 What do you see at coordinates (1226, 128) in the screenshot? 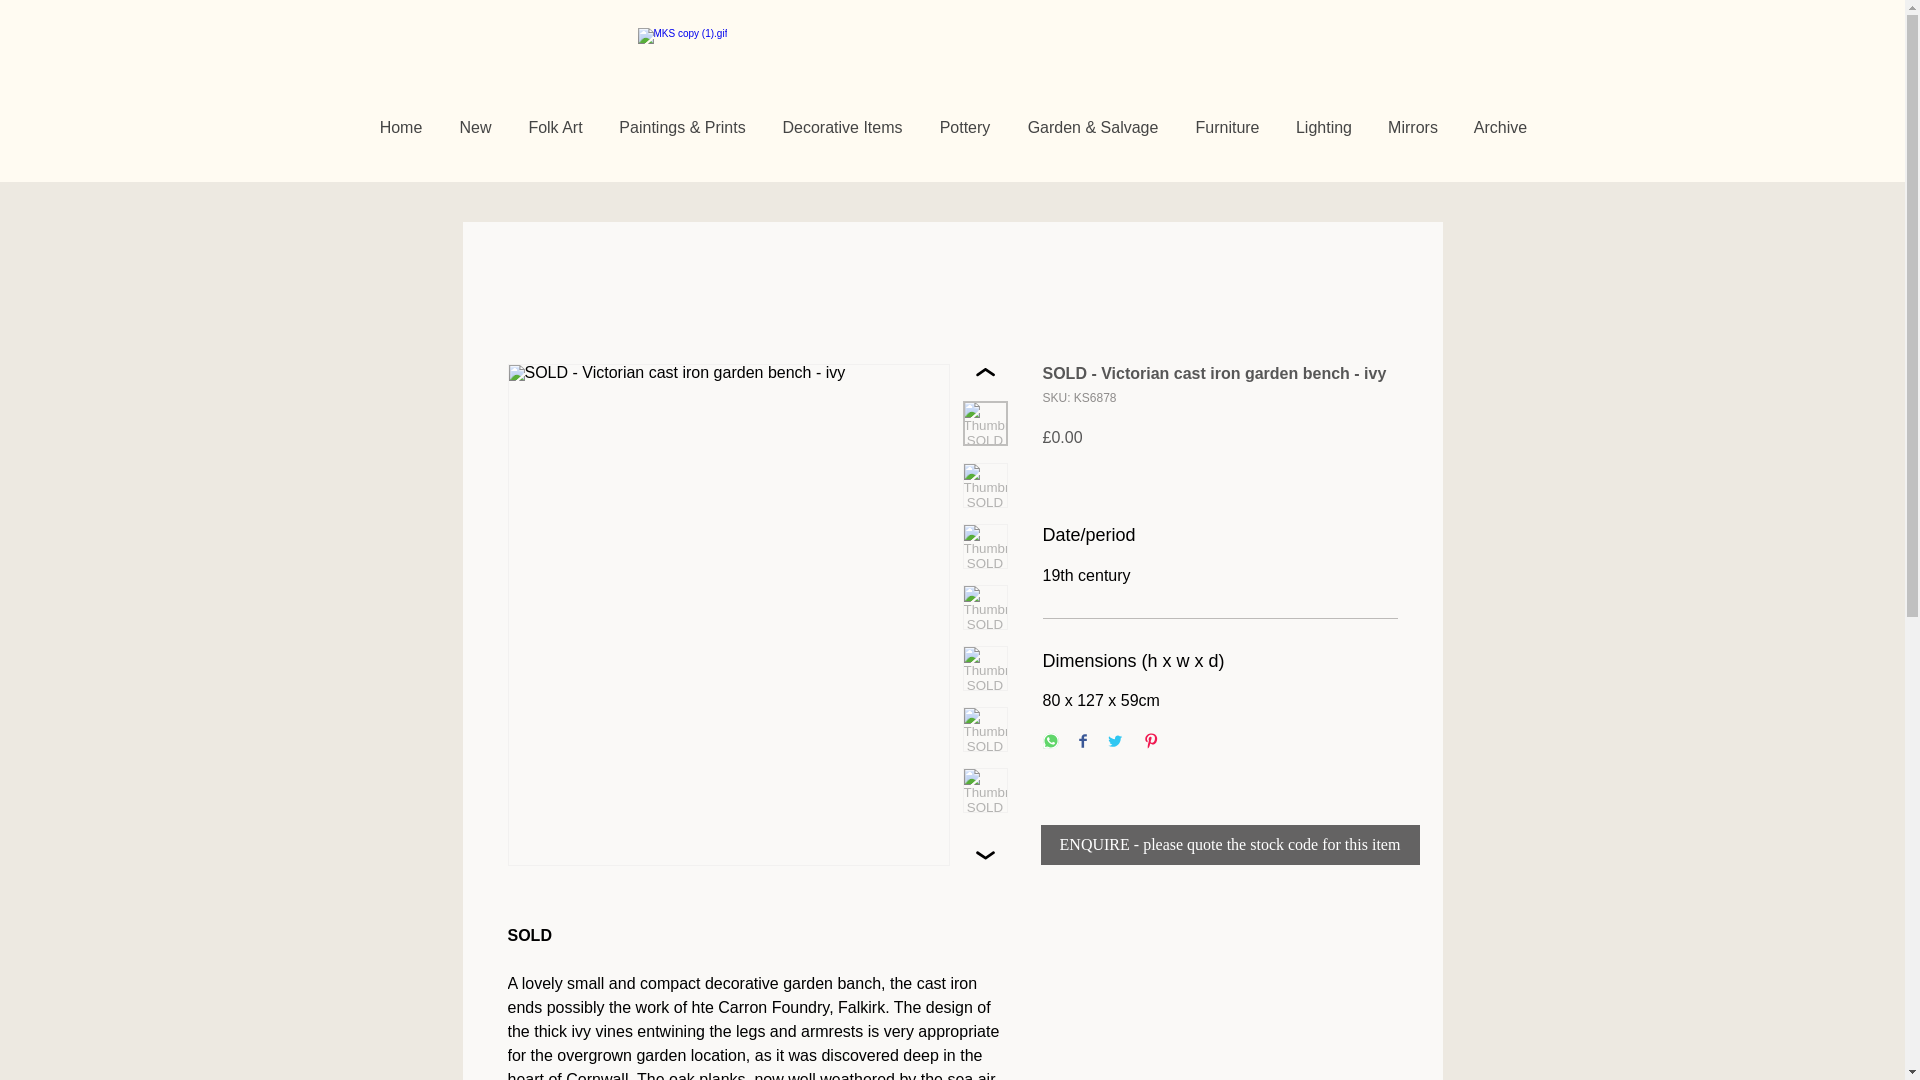
I see `Furniture` at bounding box center [1226, 128].